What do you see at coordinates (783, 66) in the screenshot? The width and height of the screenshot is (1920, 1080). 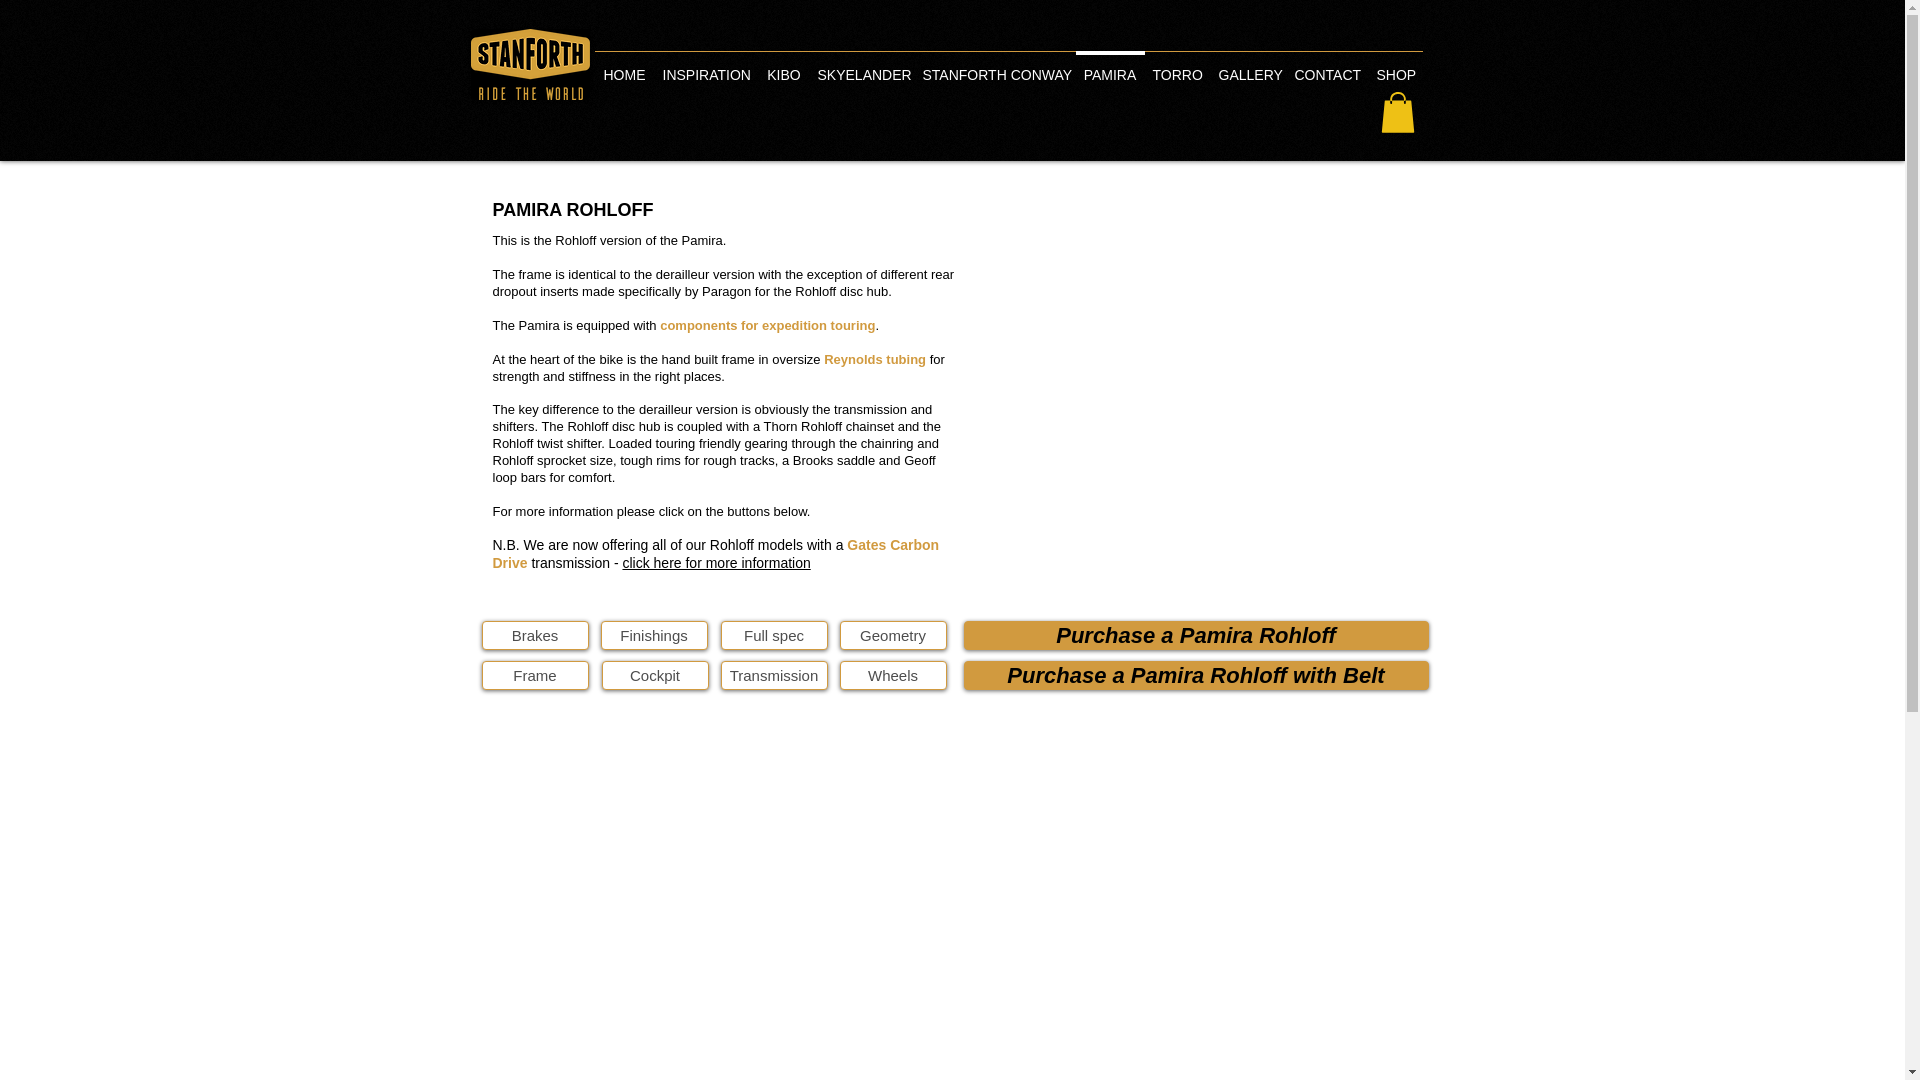 I see `KIBO` at bounding box center [783, 66].